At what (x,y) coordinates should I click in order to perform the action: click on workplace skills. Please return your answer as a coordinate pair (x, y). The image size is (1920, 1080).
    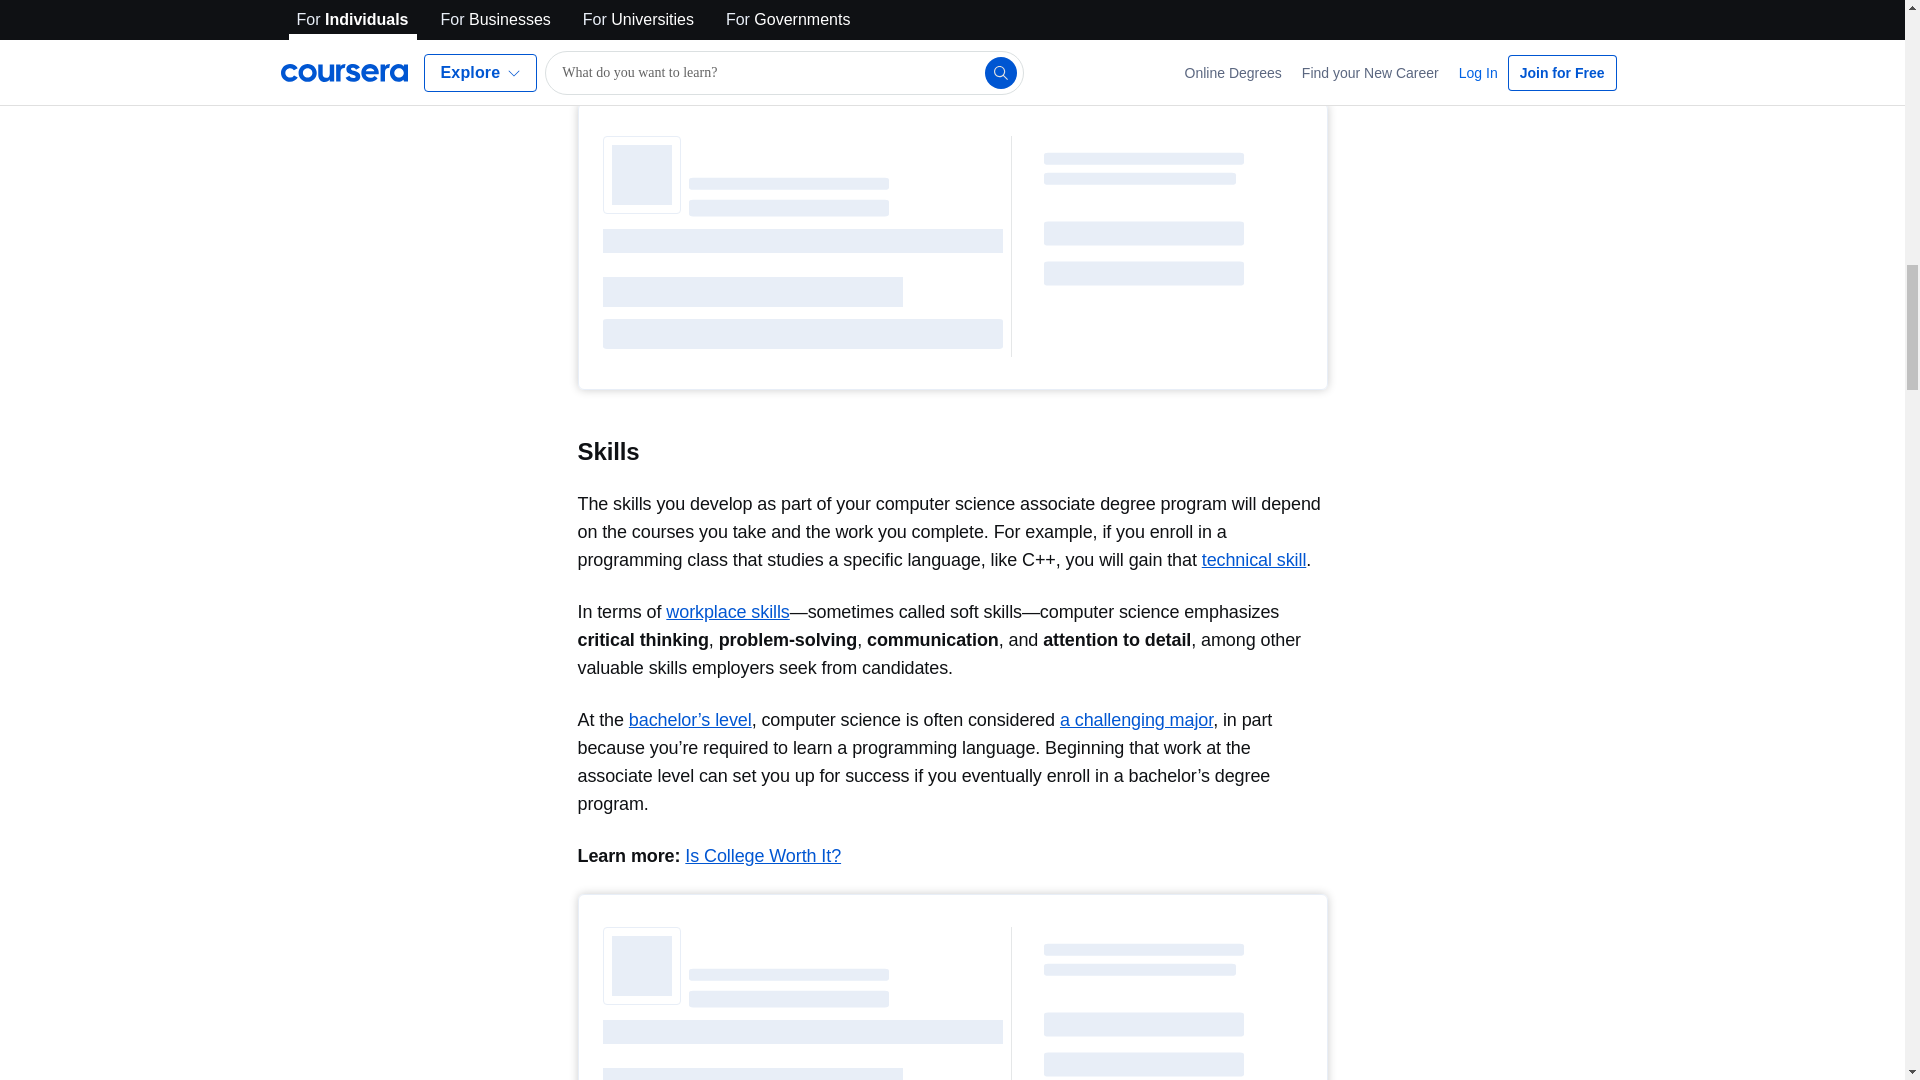
    Looking at the image, I should click on (728, 612).